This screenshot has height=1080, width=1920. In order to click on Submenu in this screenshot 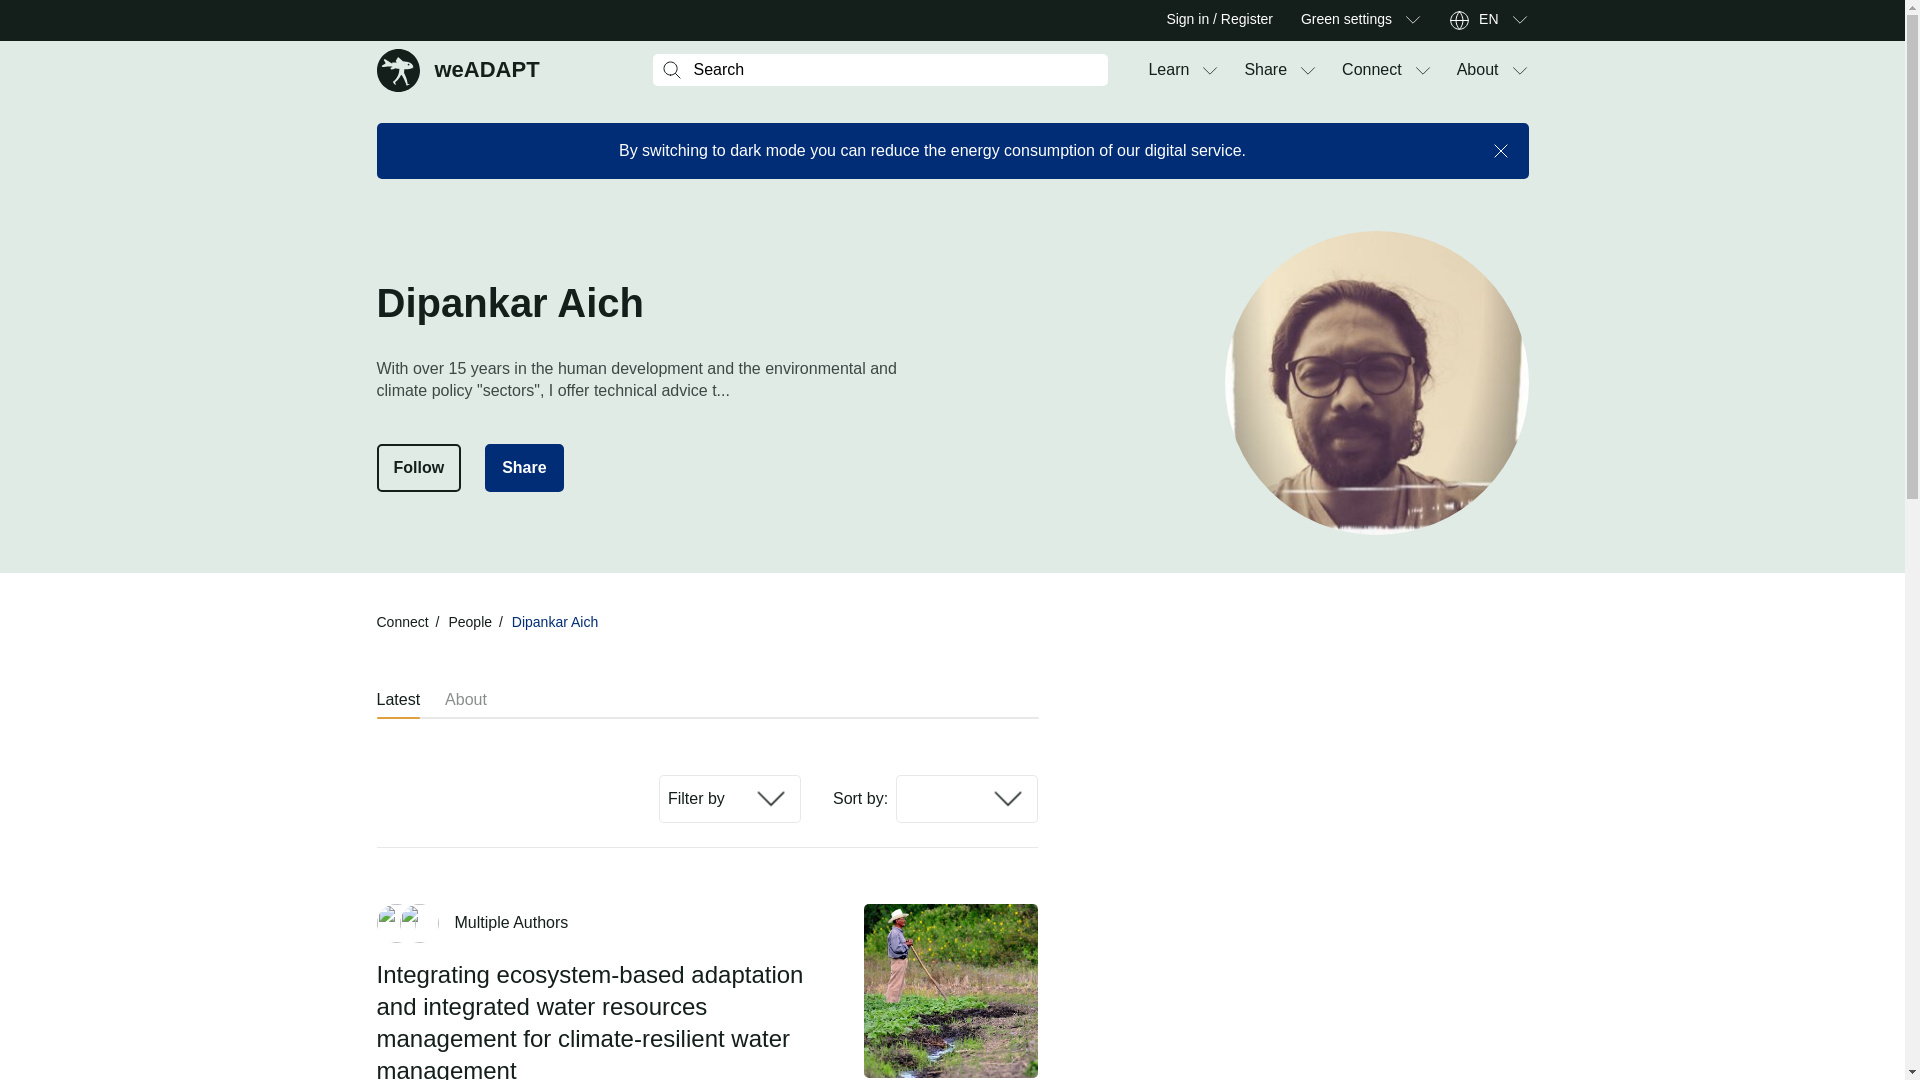, I will do `click(458, 68)`.